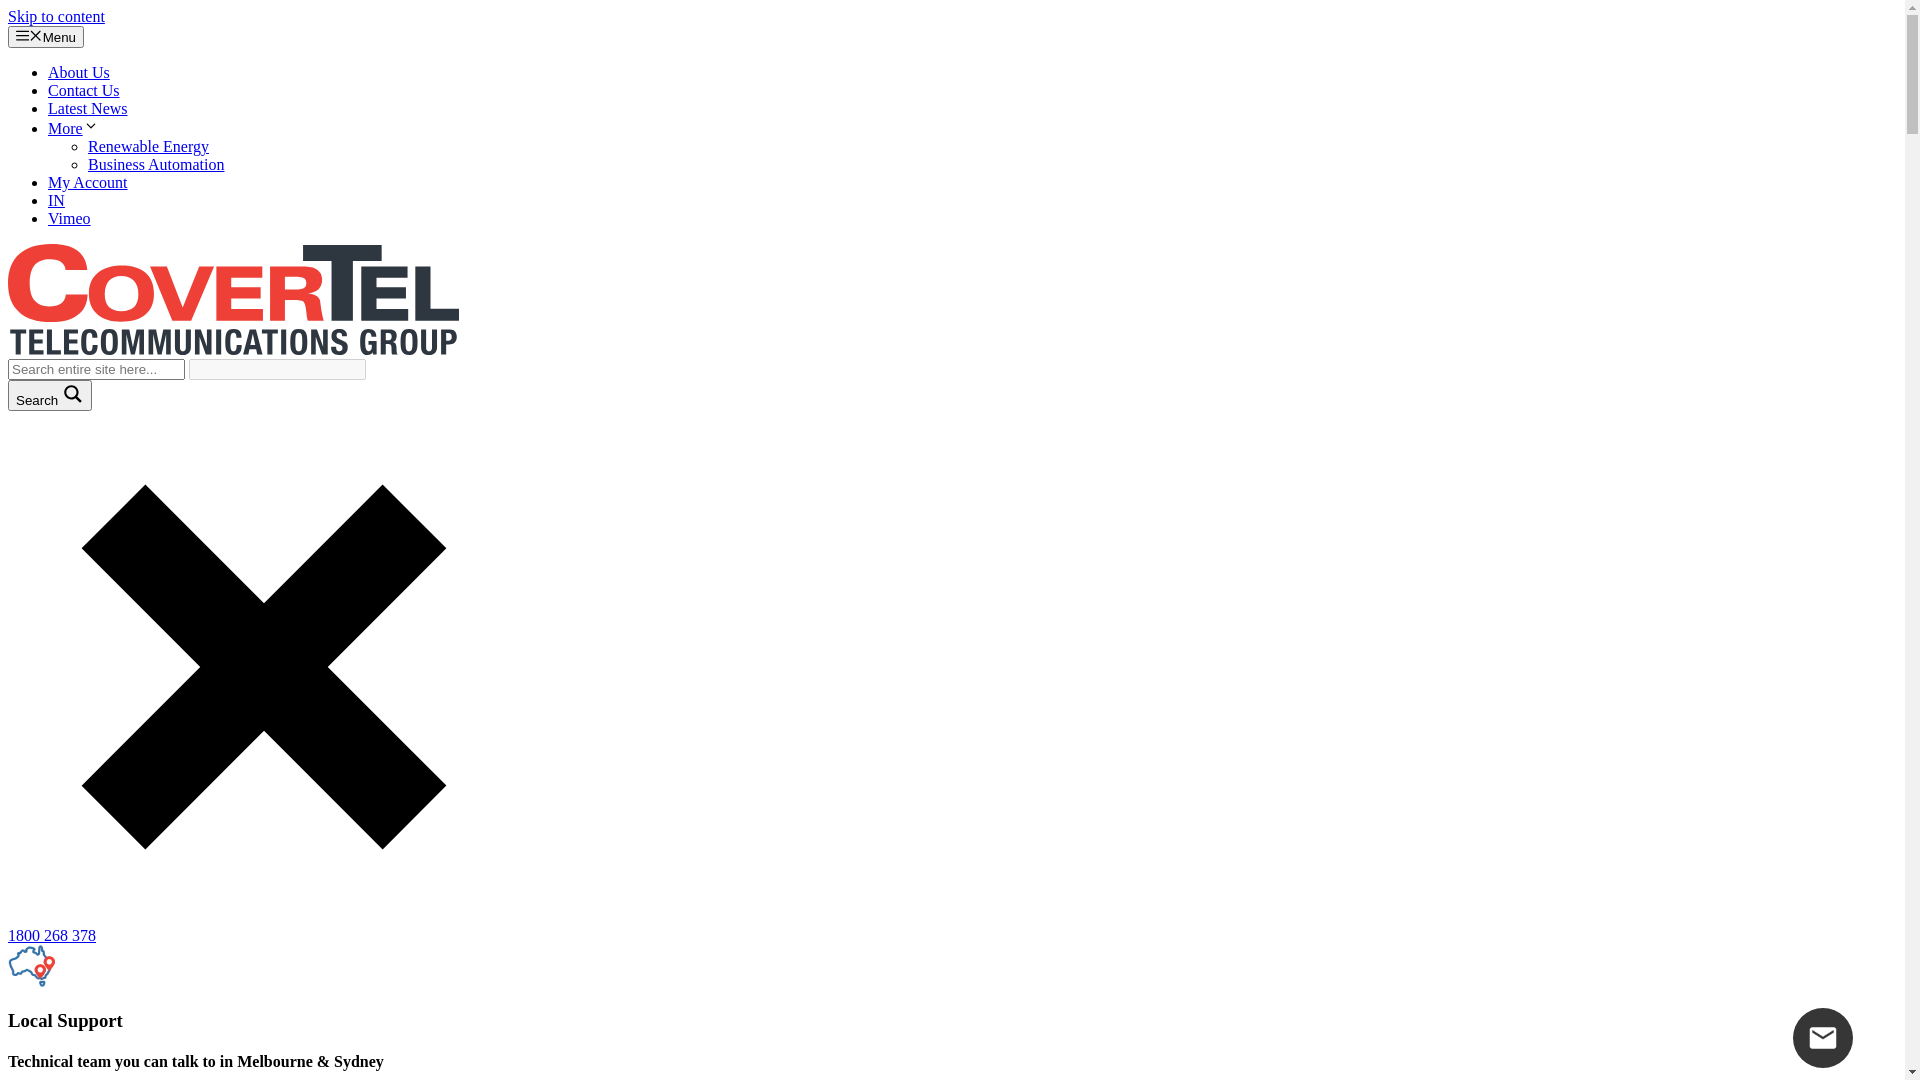 This screenshot has width=1920, height=1080. Describe the element at coordinates (79, 72) in the screenshot. I see `About Us` at that location.